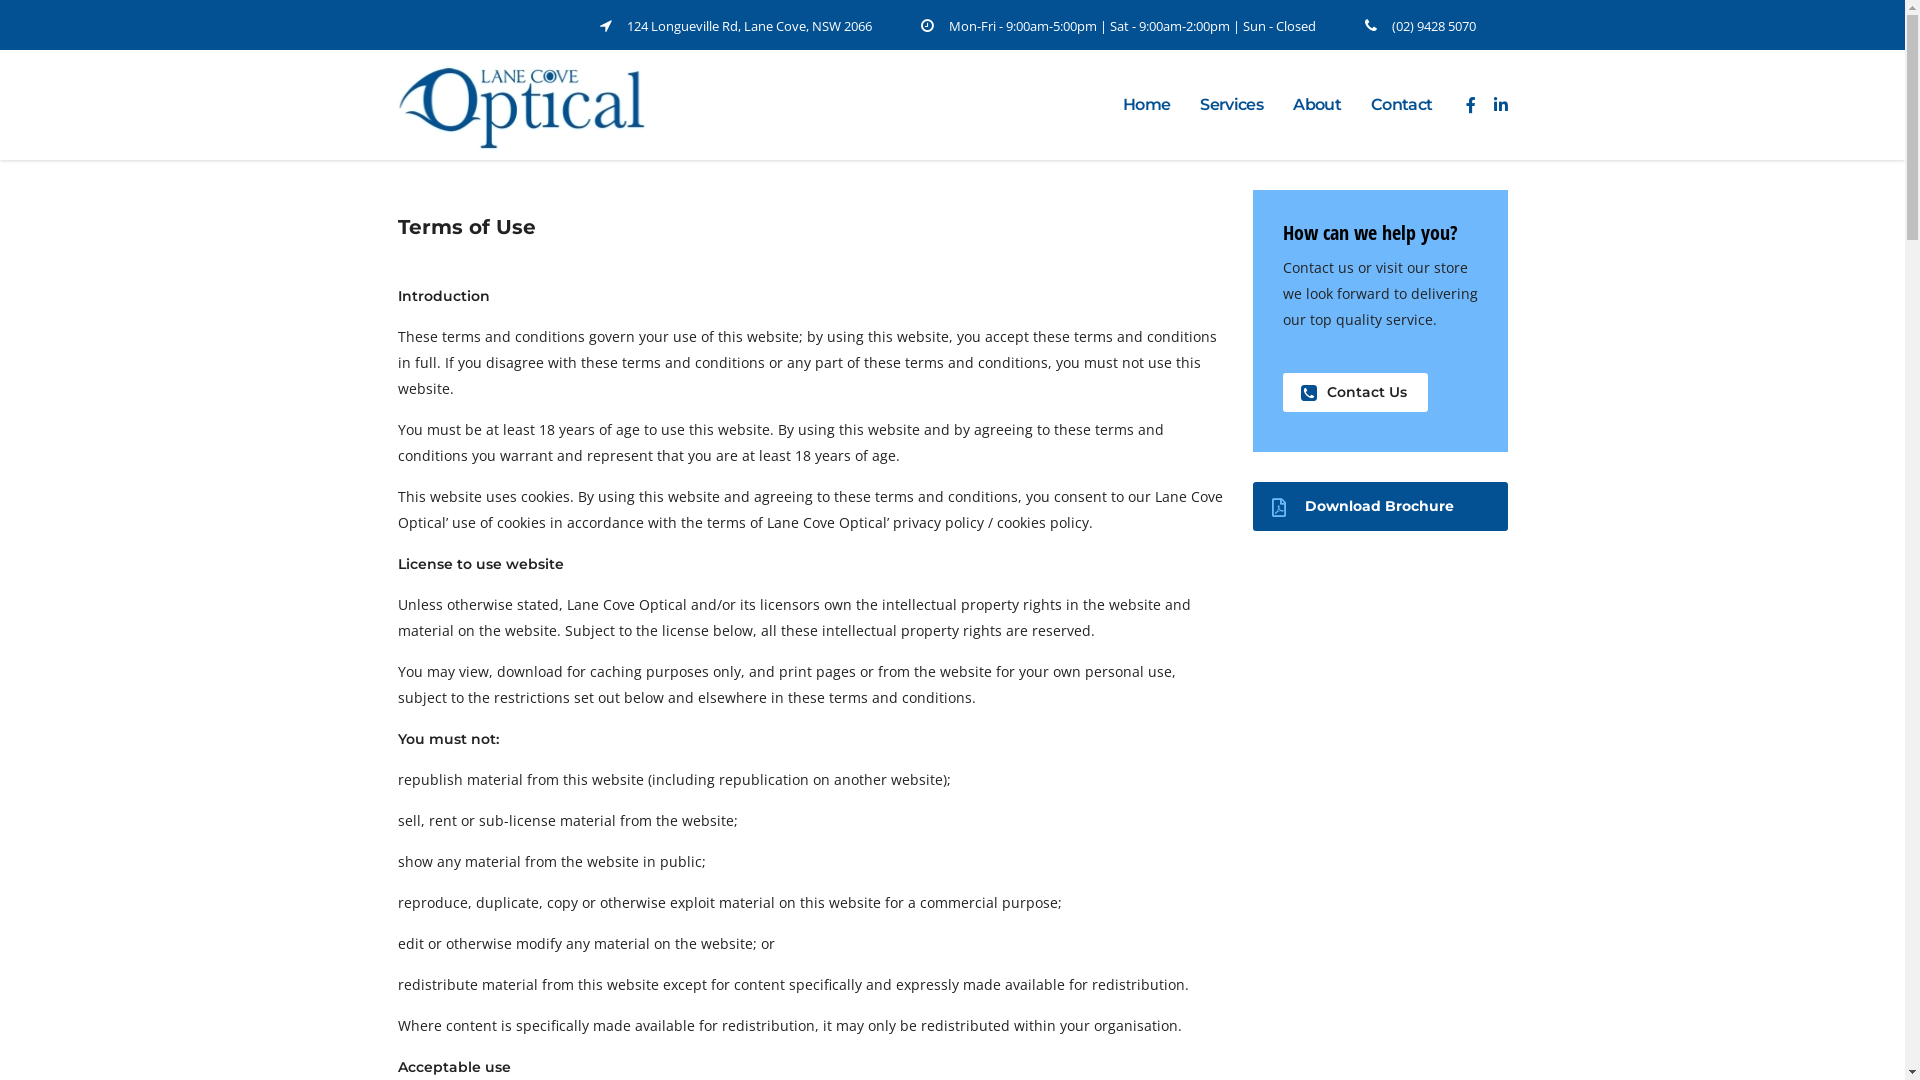  What do you see at coordinates (1402, 105) in the screenshot?
I see `Contact` at bounding box center [1402, 105].